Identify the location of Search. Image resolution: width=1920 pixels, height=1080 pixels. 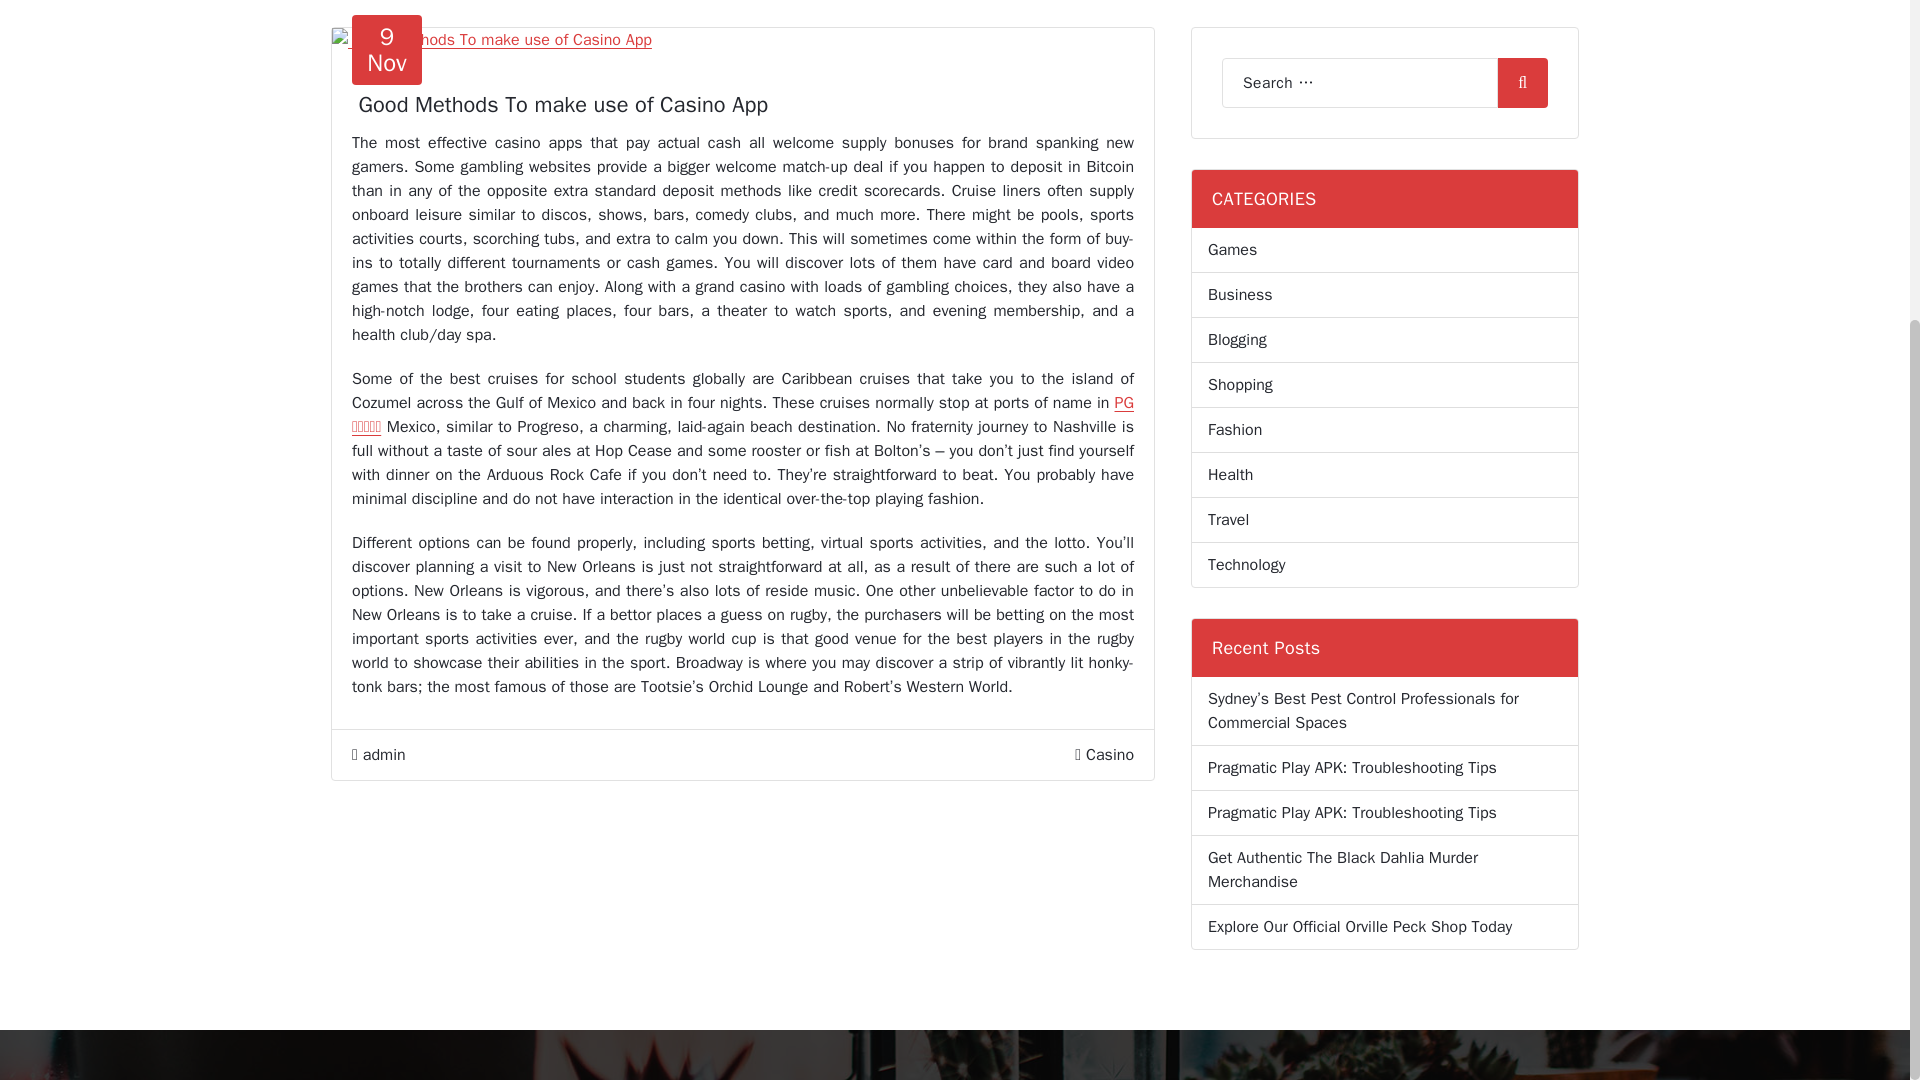
(1385, 474).